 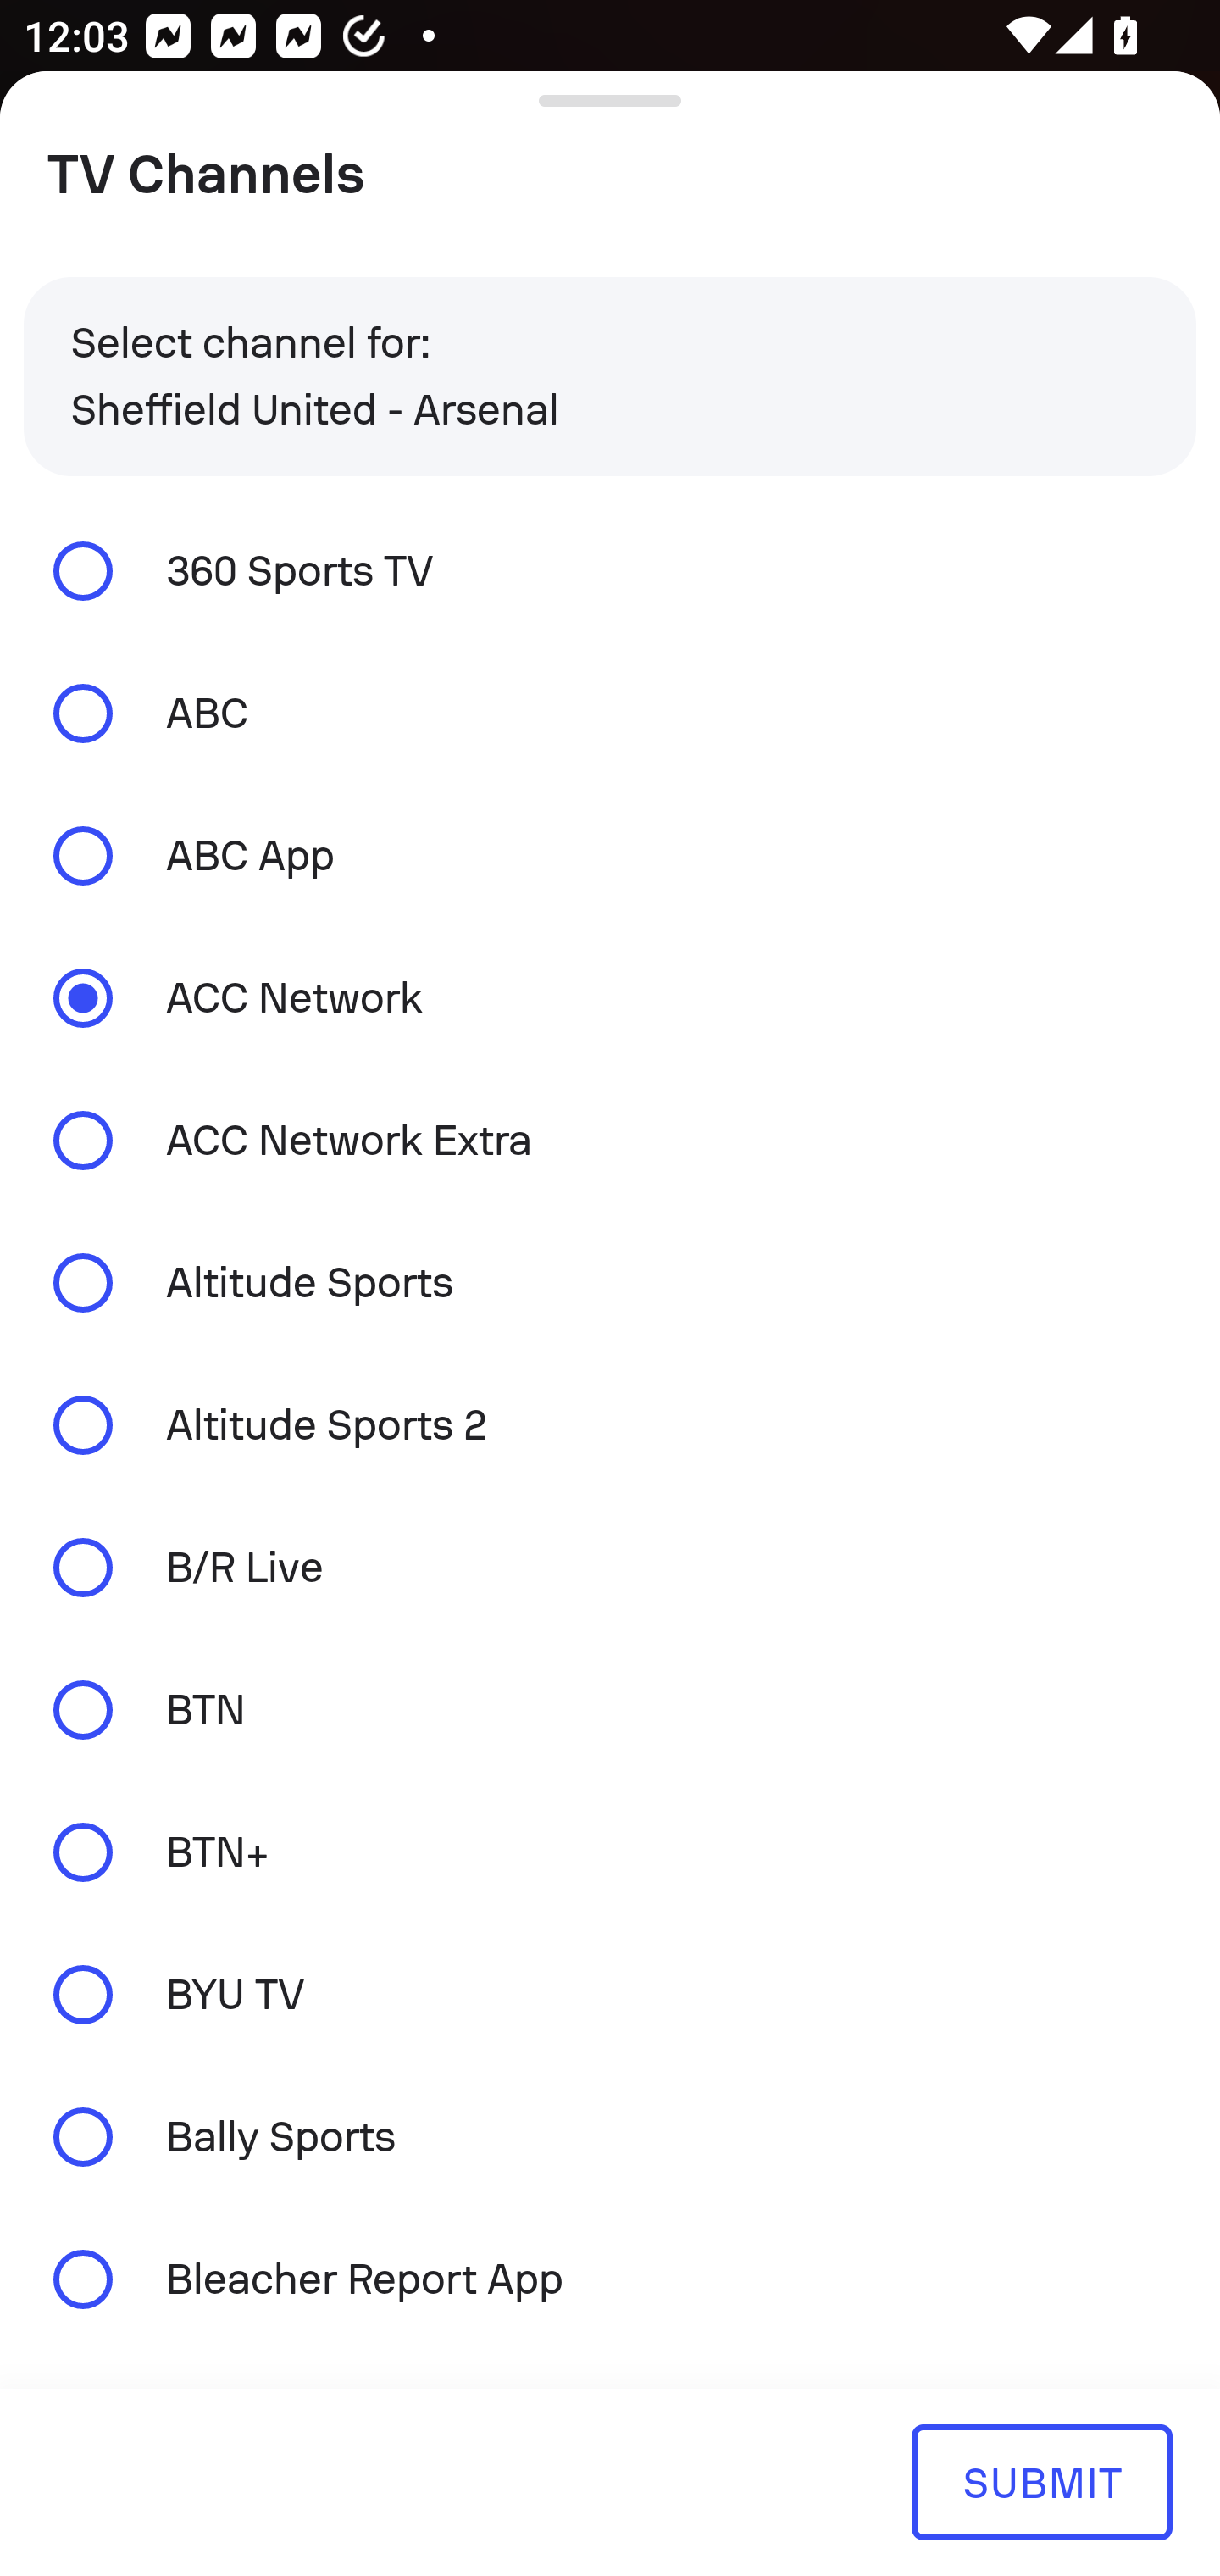 I want to click on B/R Live, so click(x=610, y=1568).